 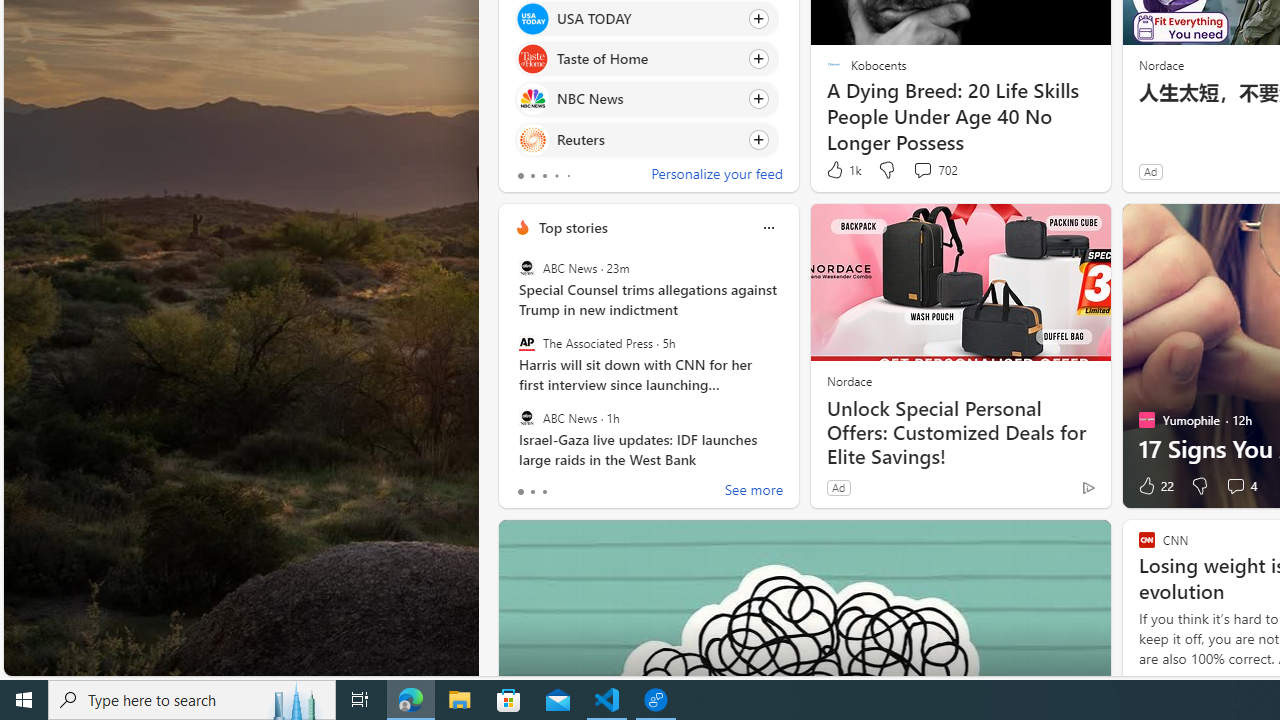 I want to click on ABC News, so click(x=526, y=417).